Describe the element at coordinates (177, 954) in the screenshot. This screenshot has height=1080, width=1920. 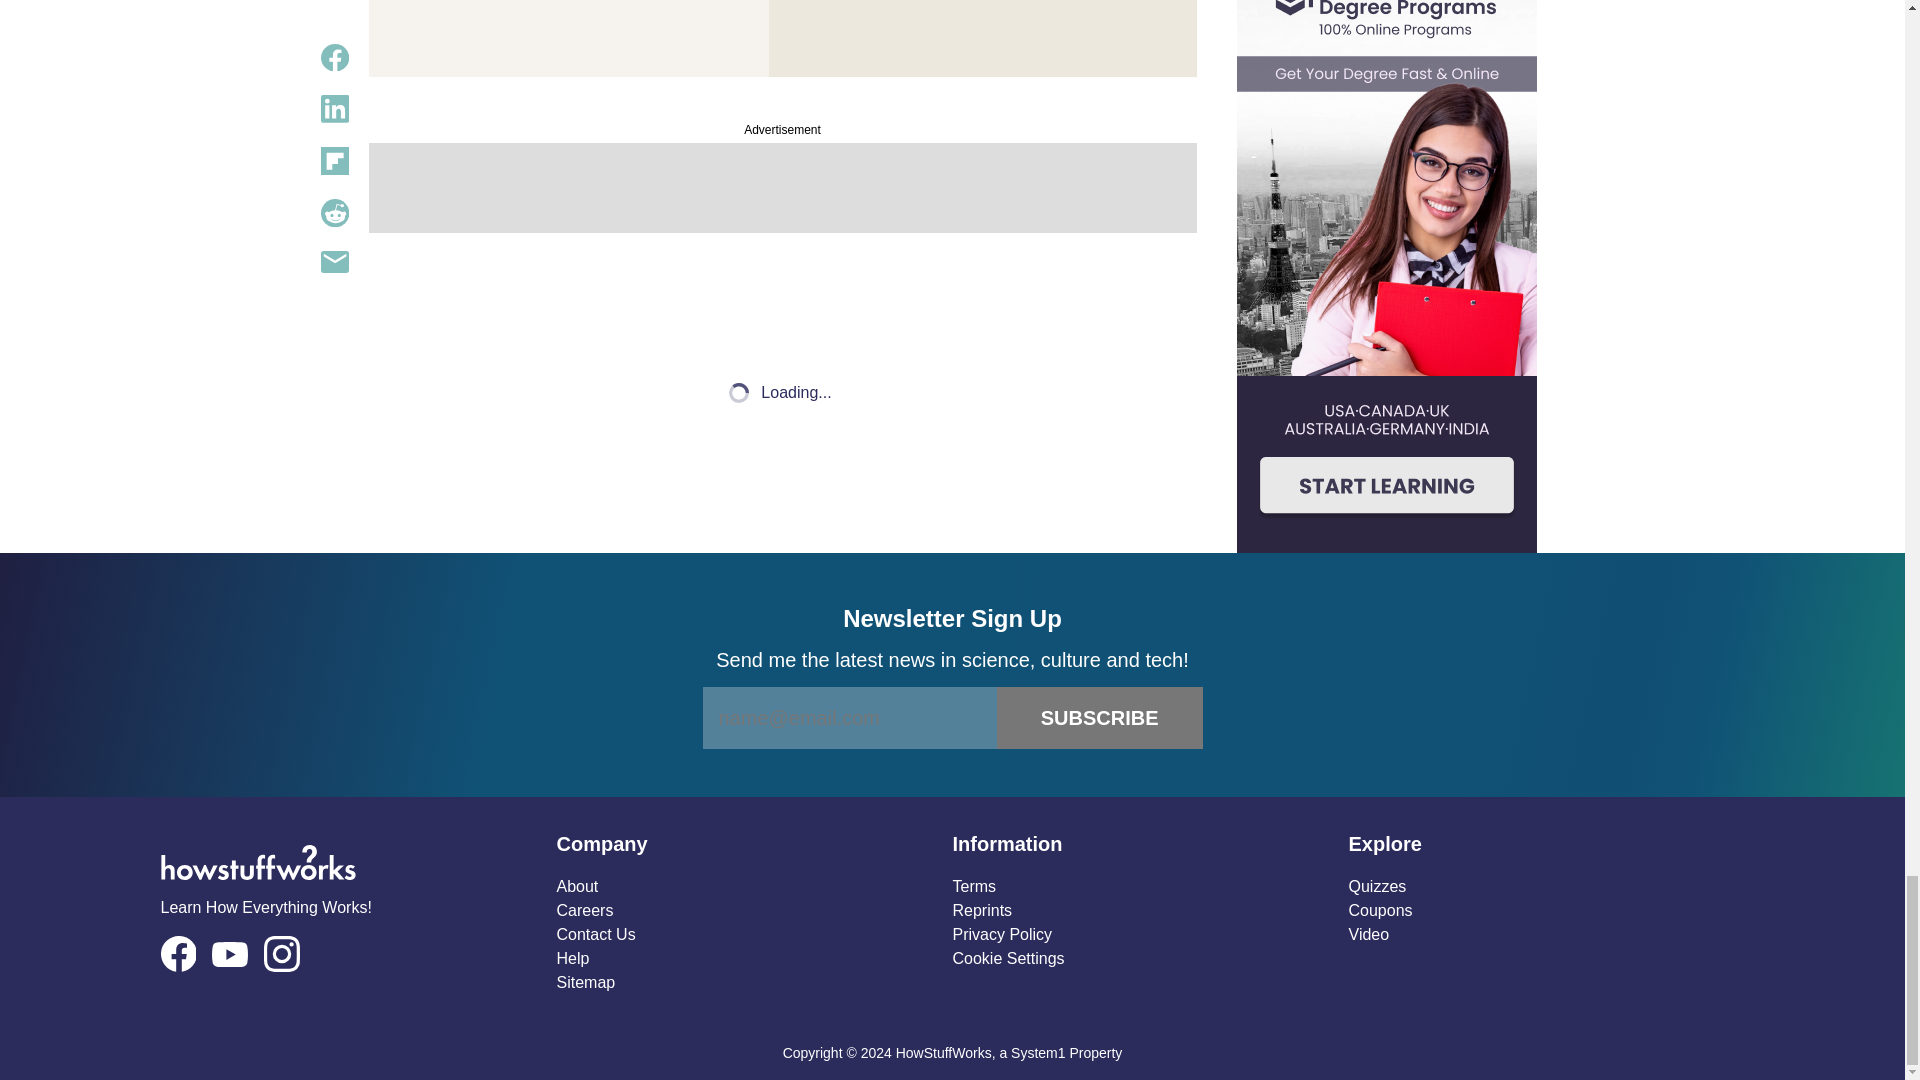
I see `Visit HowStuffWorks on Facebook` at that location.